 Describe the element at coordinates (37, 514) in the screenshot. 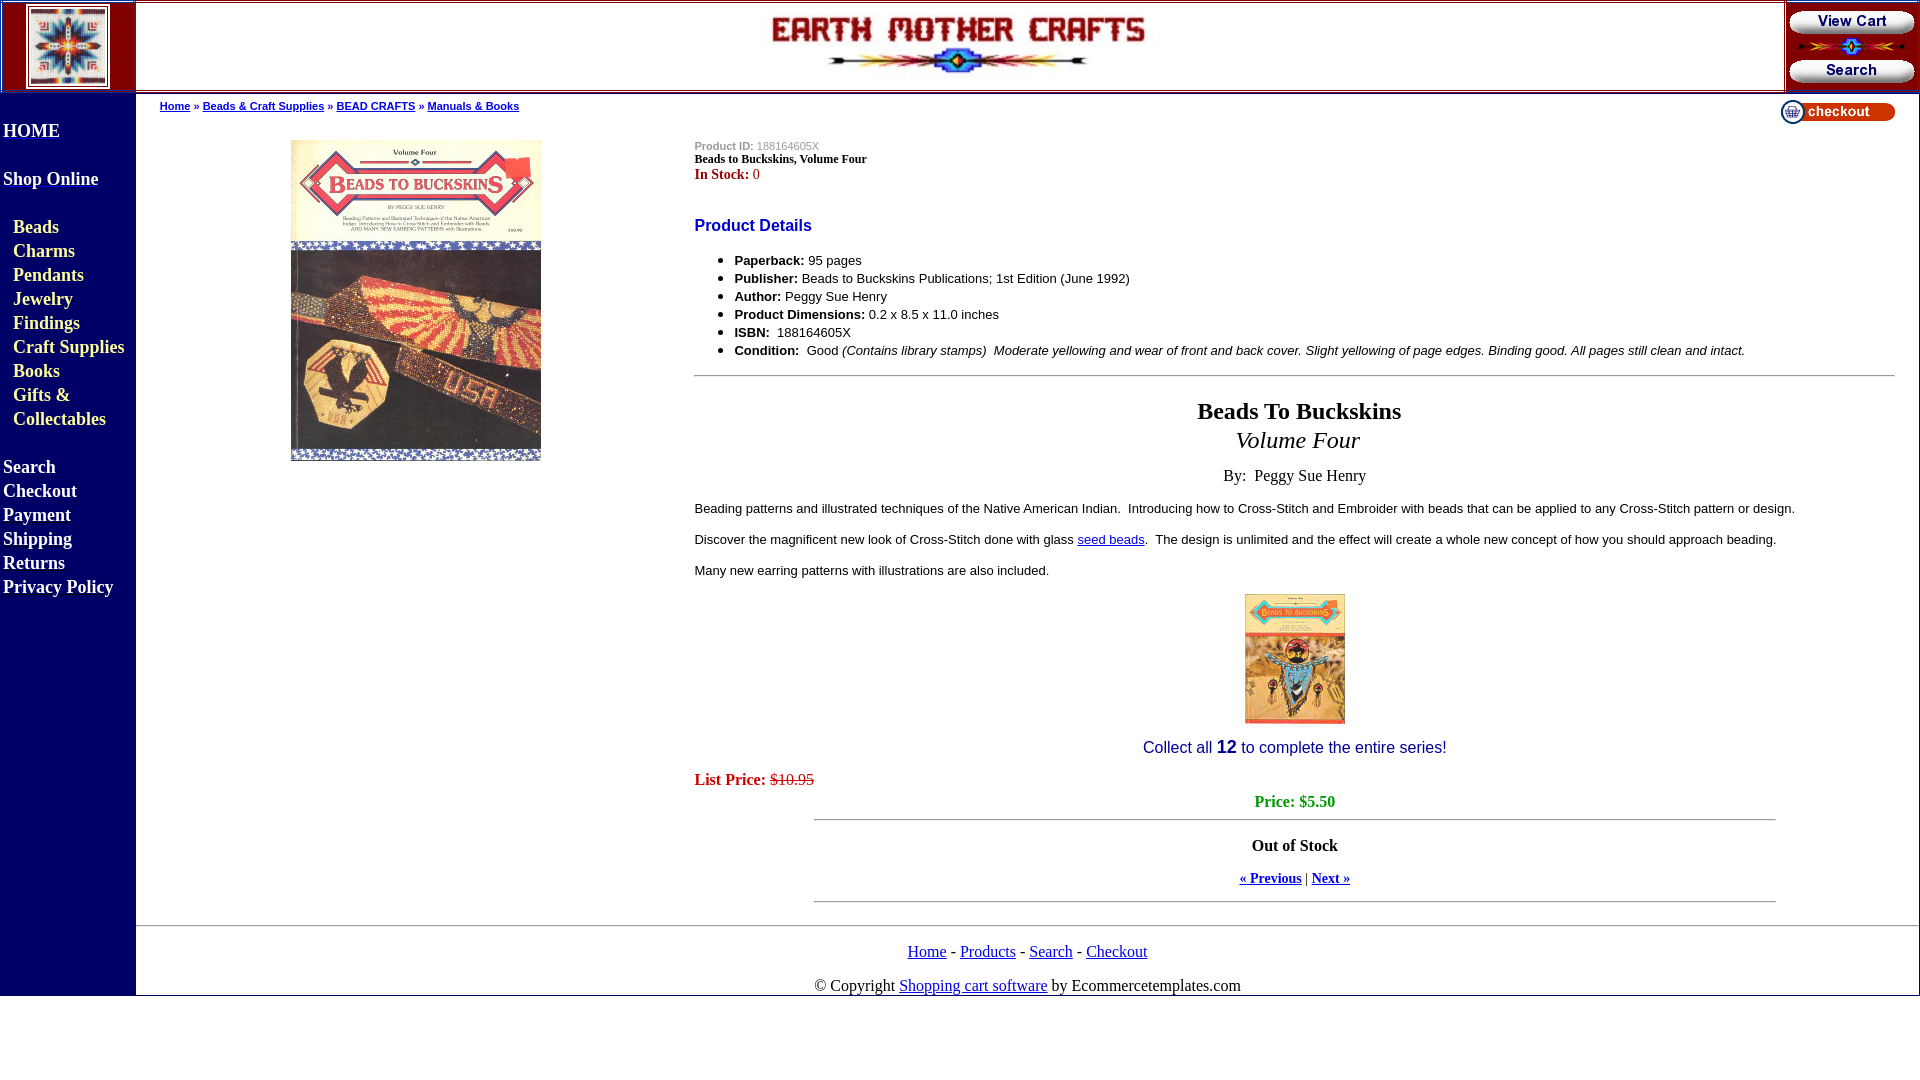

I see `Payment` at that location.